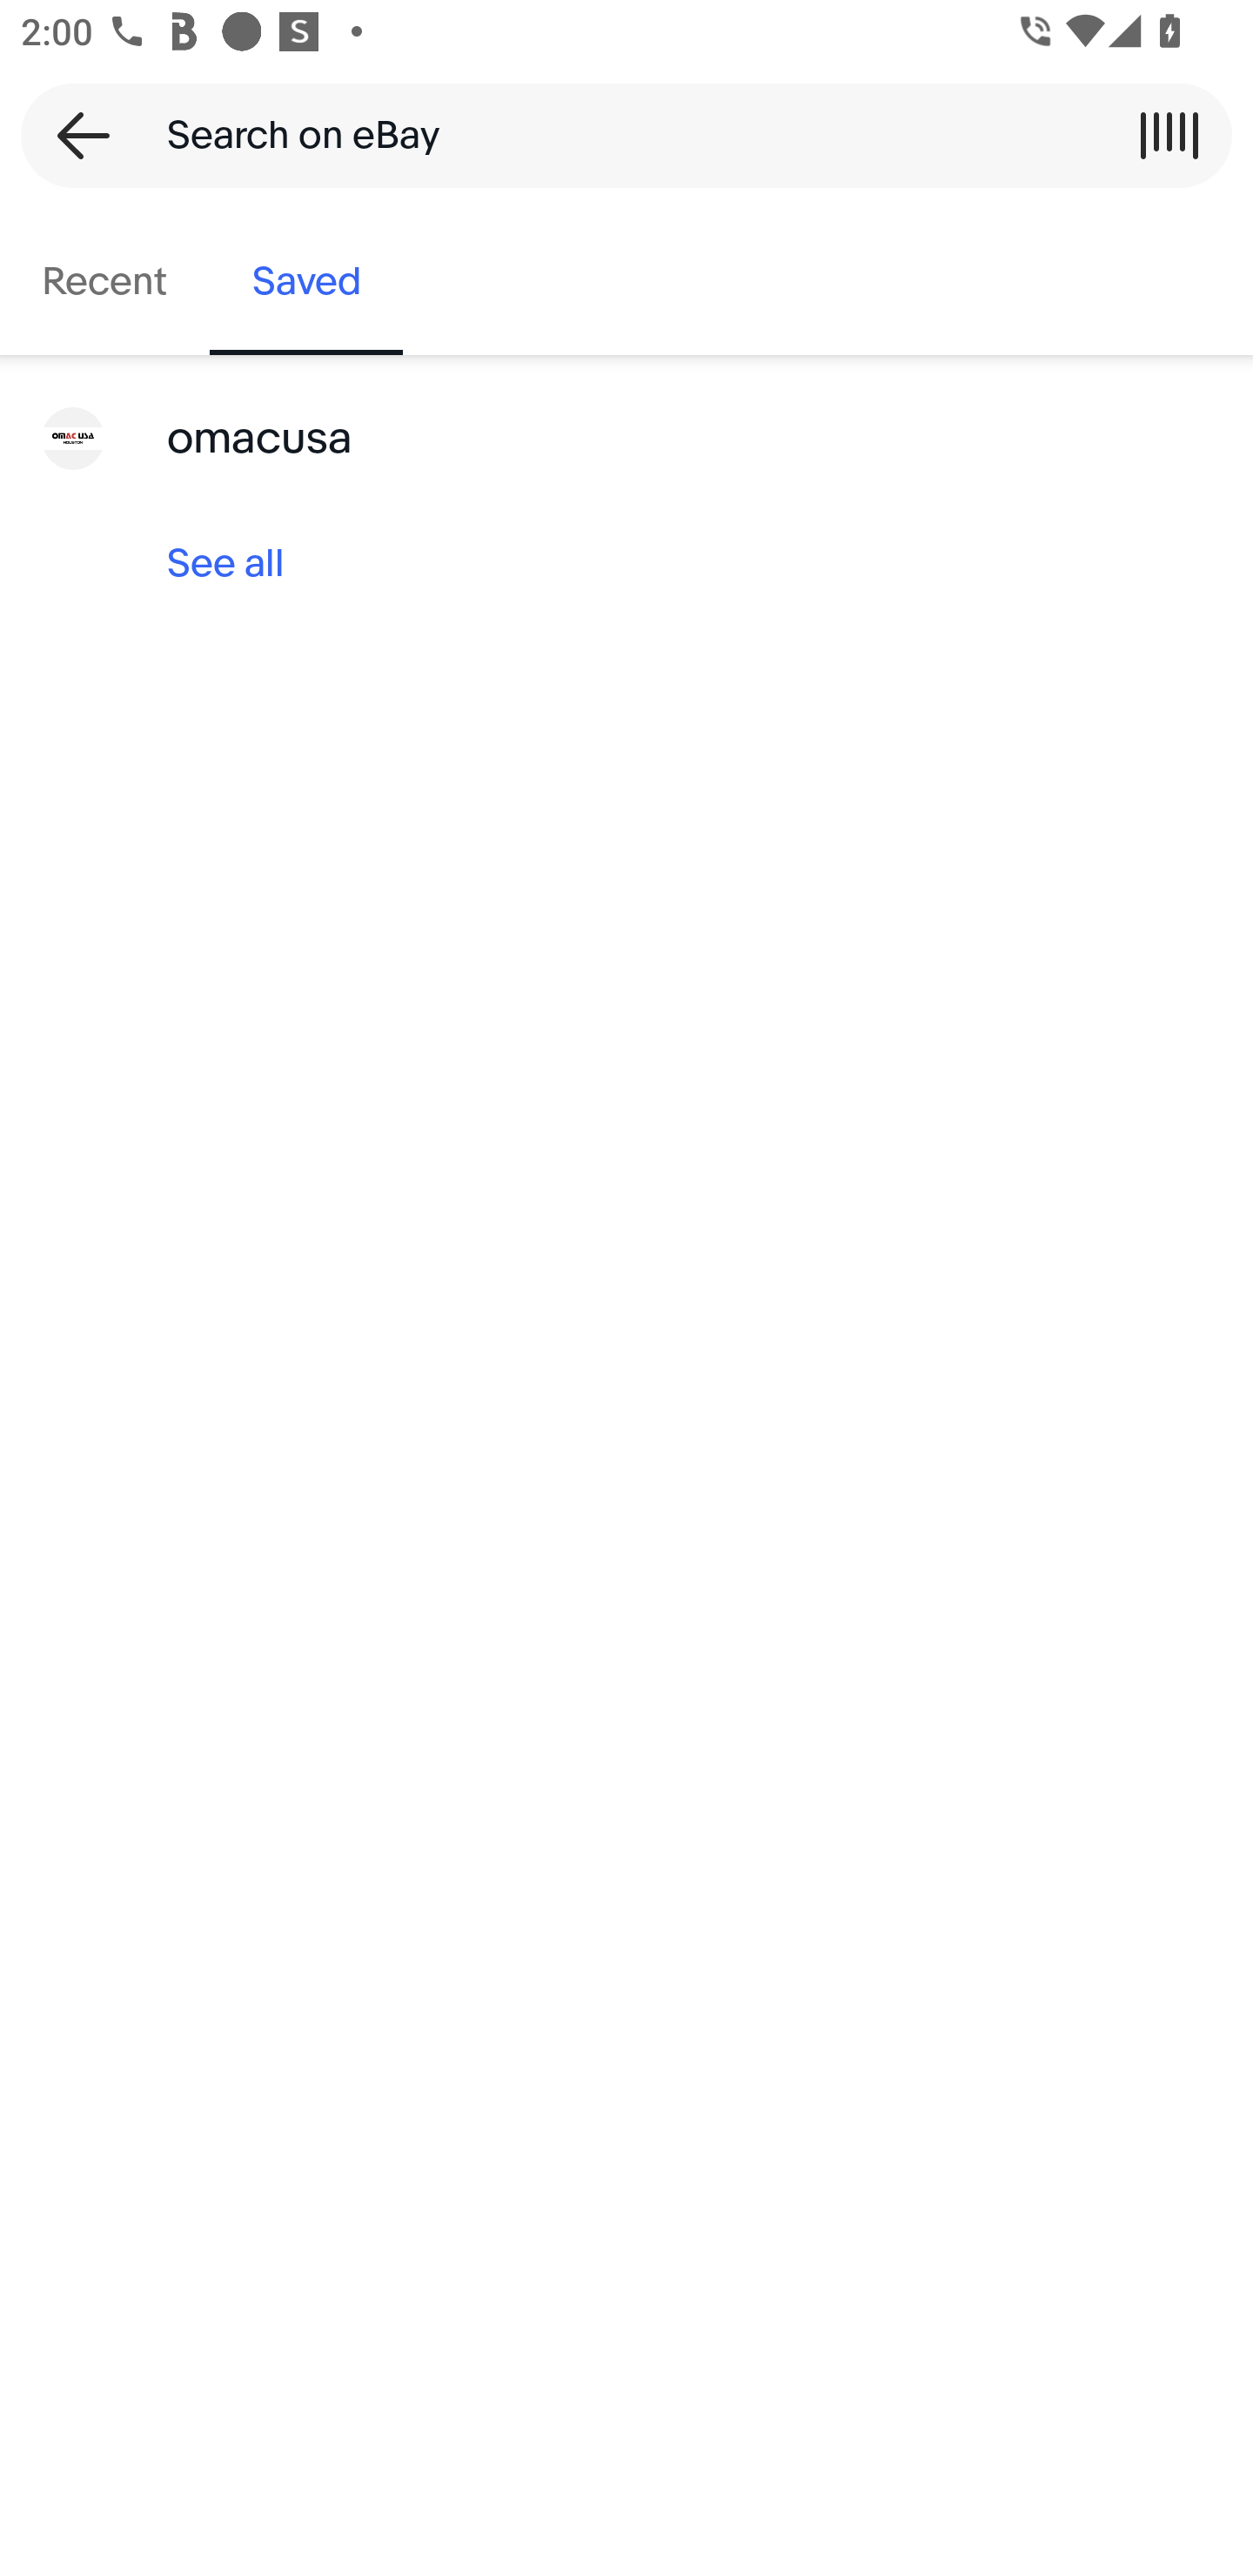 This screenshot has width=1253, height=2576. What do you see at coordinates (626, 439) in the screenshot?
I see `User Search omacusa: omacusa` at bounding box center [626, 439].